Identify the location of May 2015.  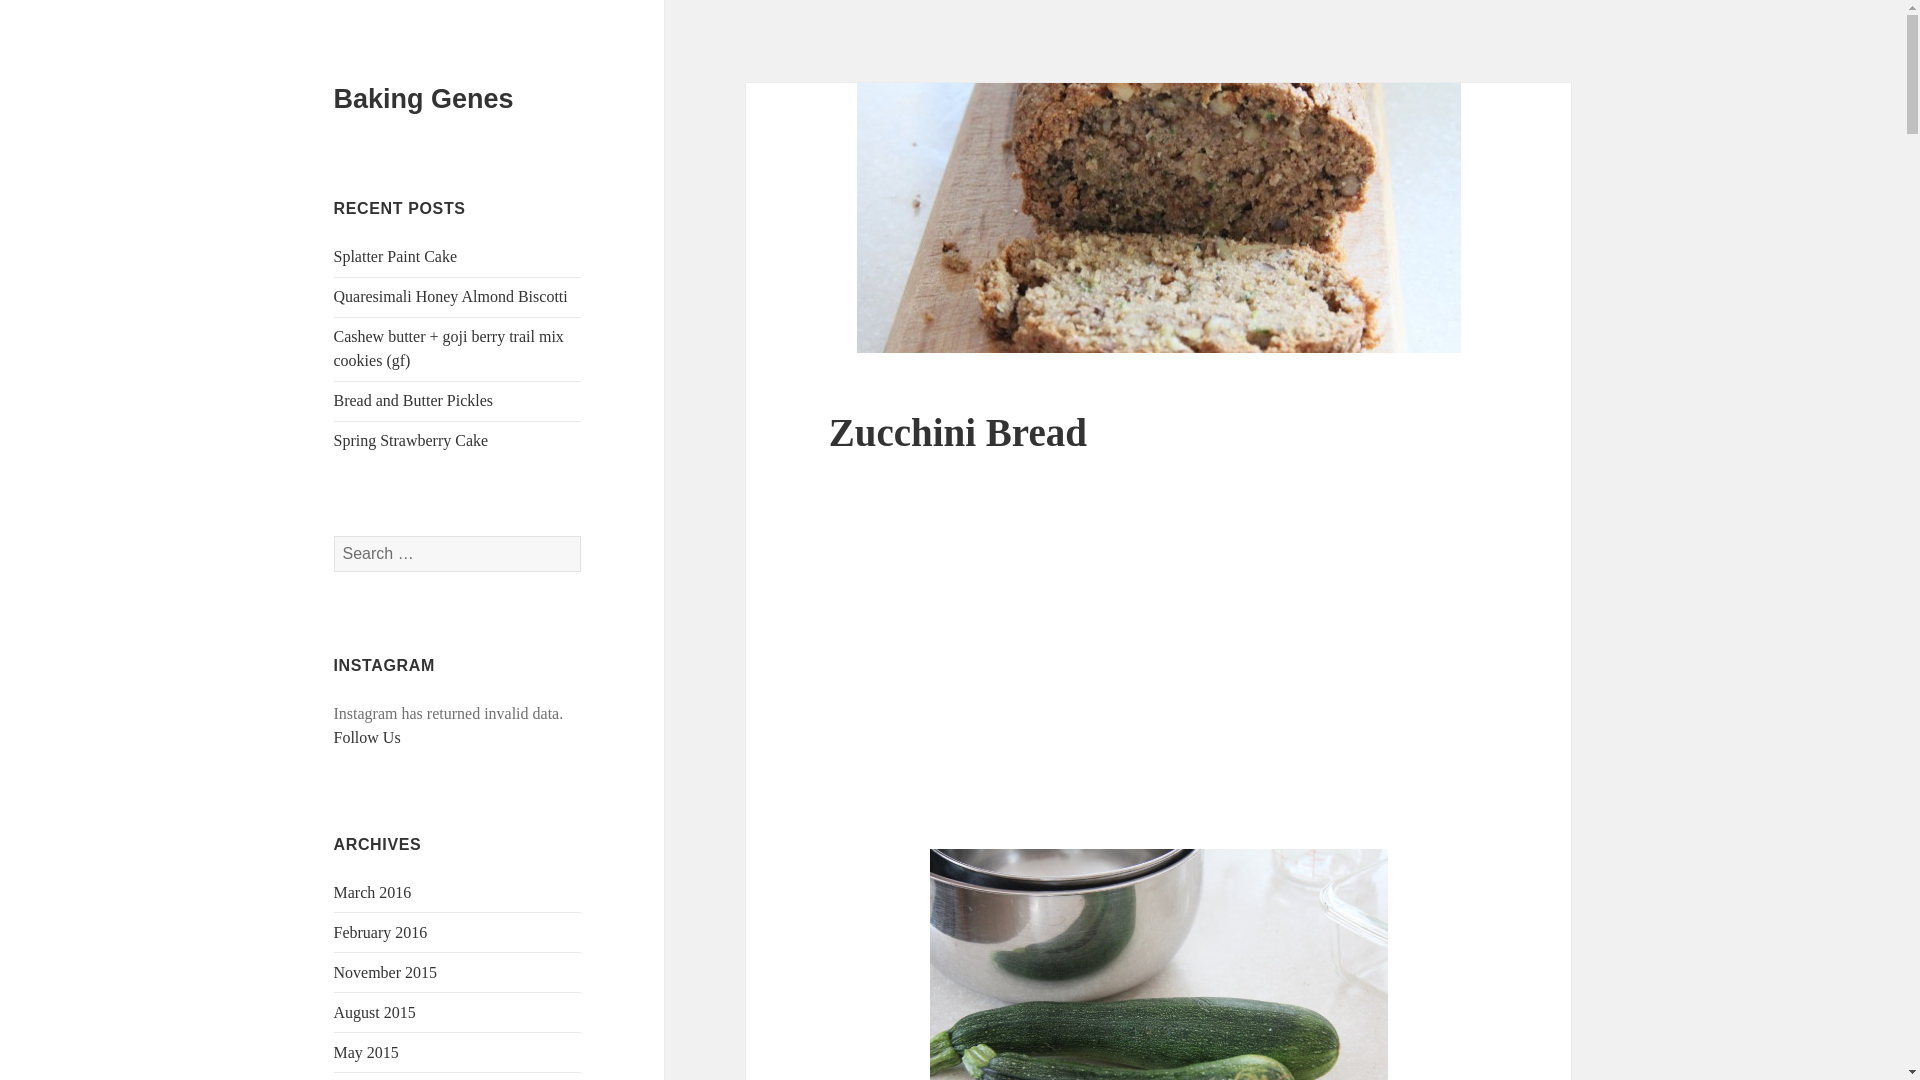
(366, 1052).